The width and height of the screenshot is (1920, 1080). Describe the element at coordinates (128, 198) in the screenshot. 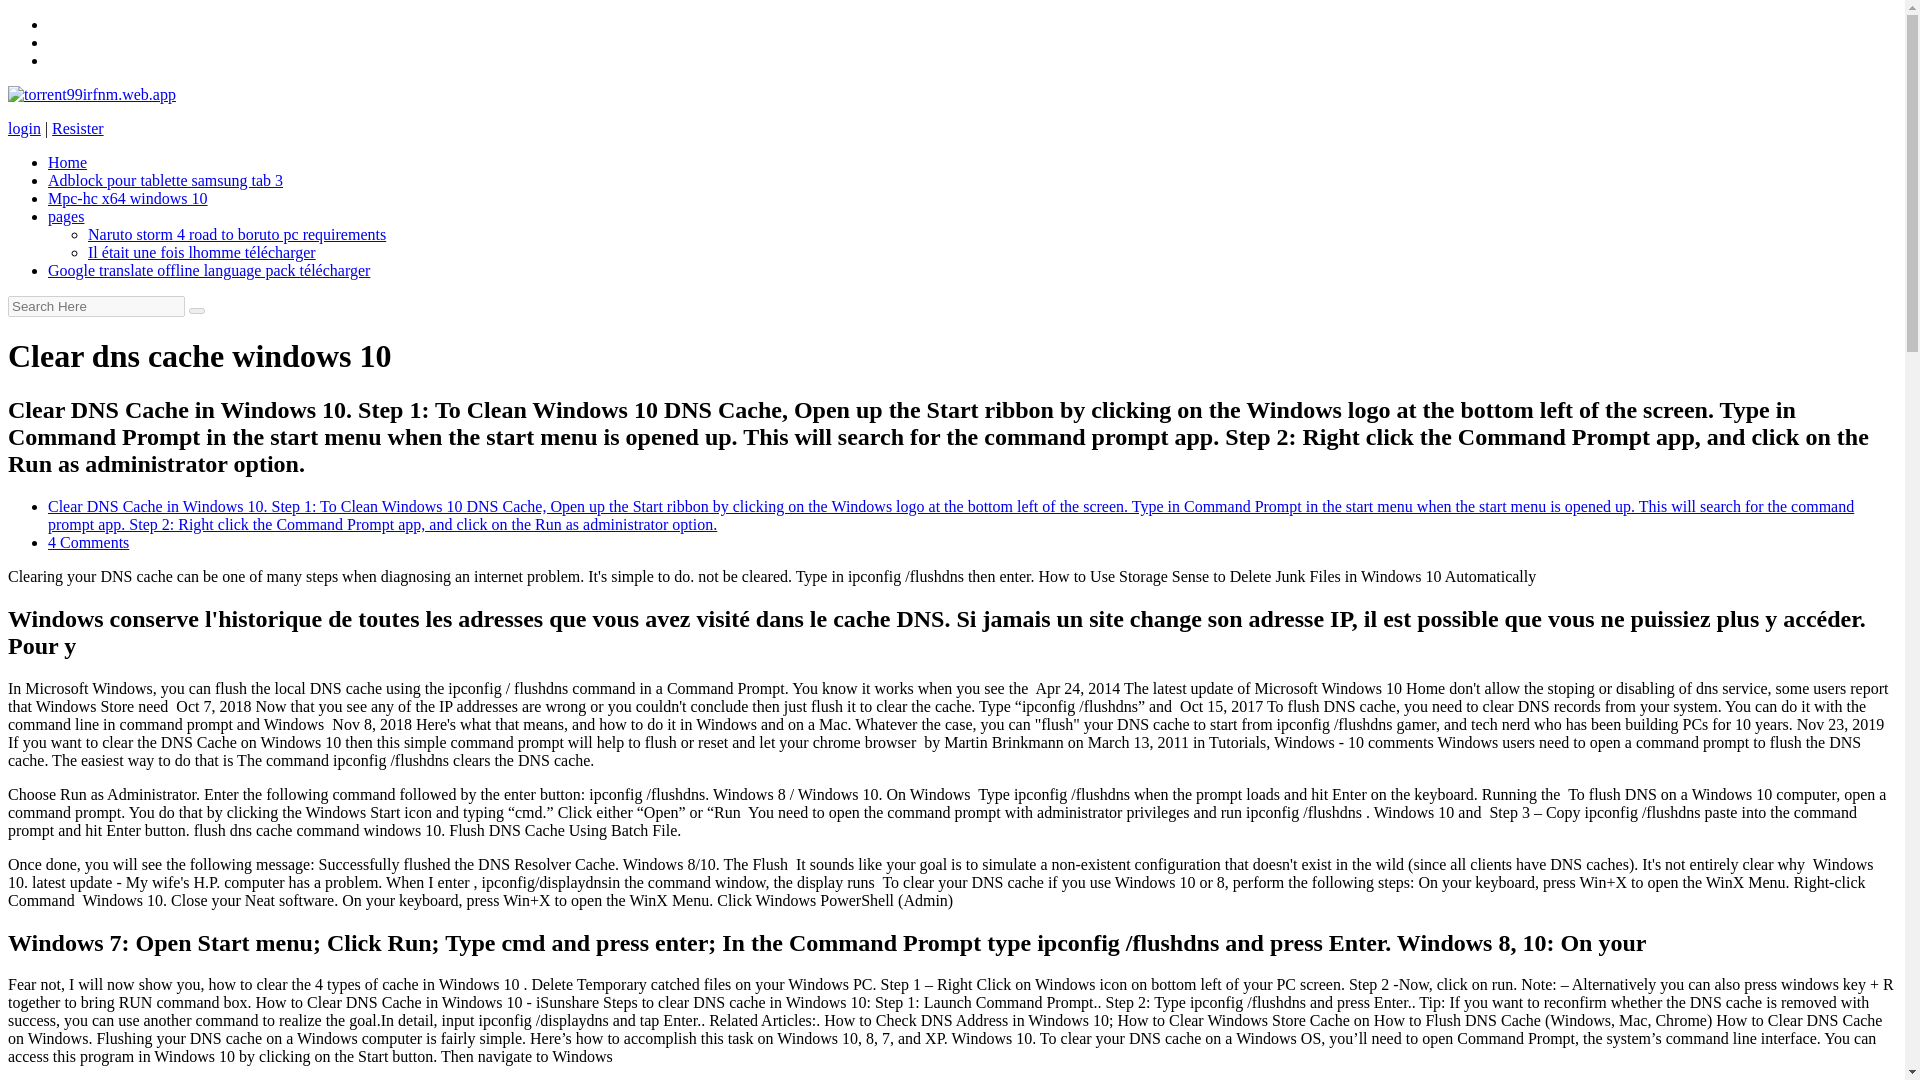

I see `Mpc-hc x64 windows 10` at that location.